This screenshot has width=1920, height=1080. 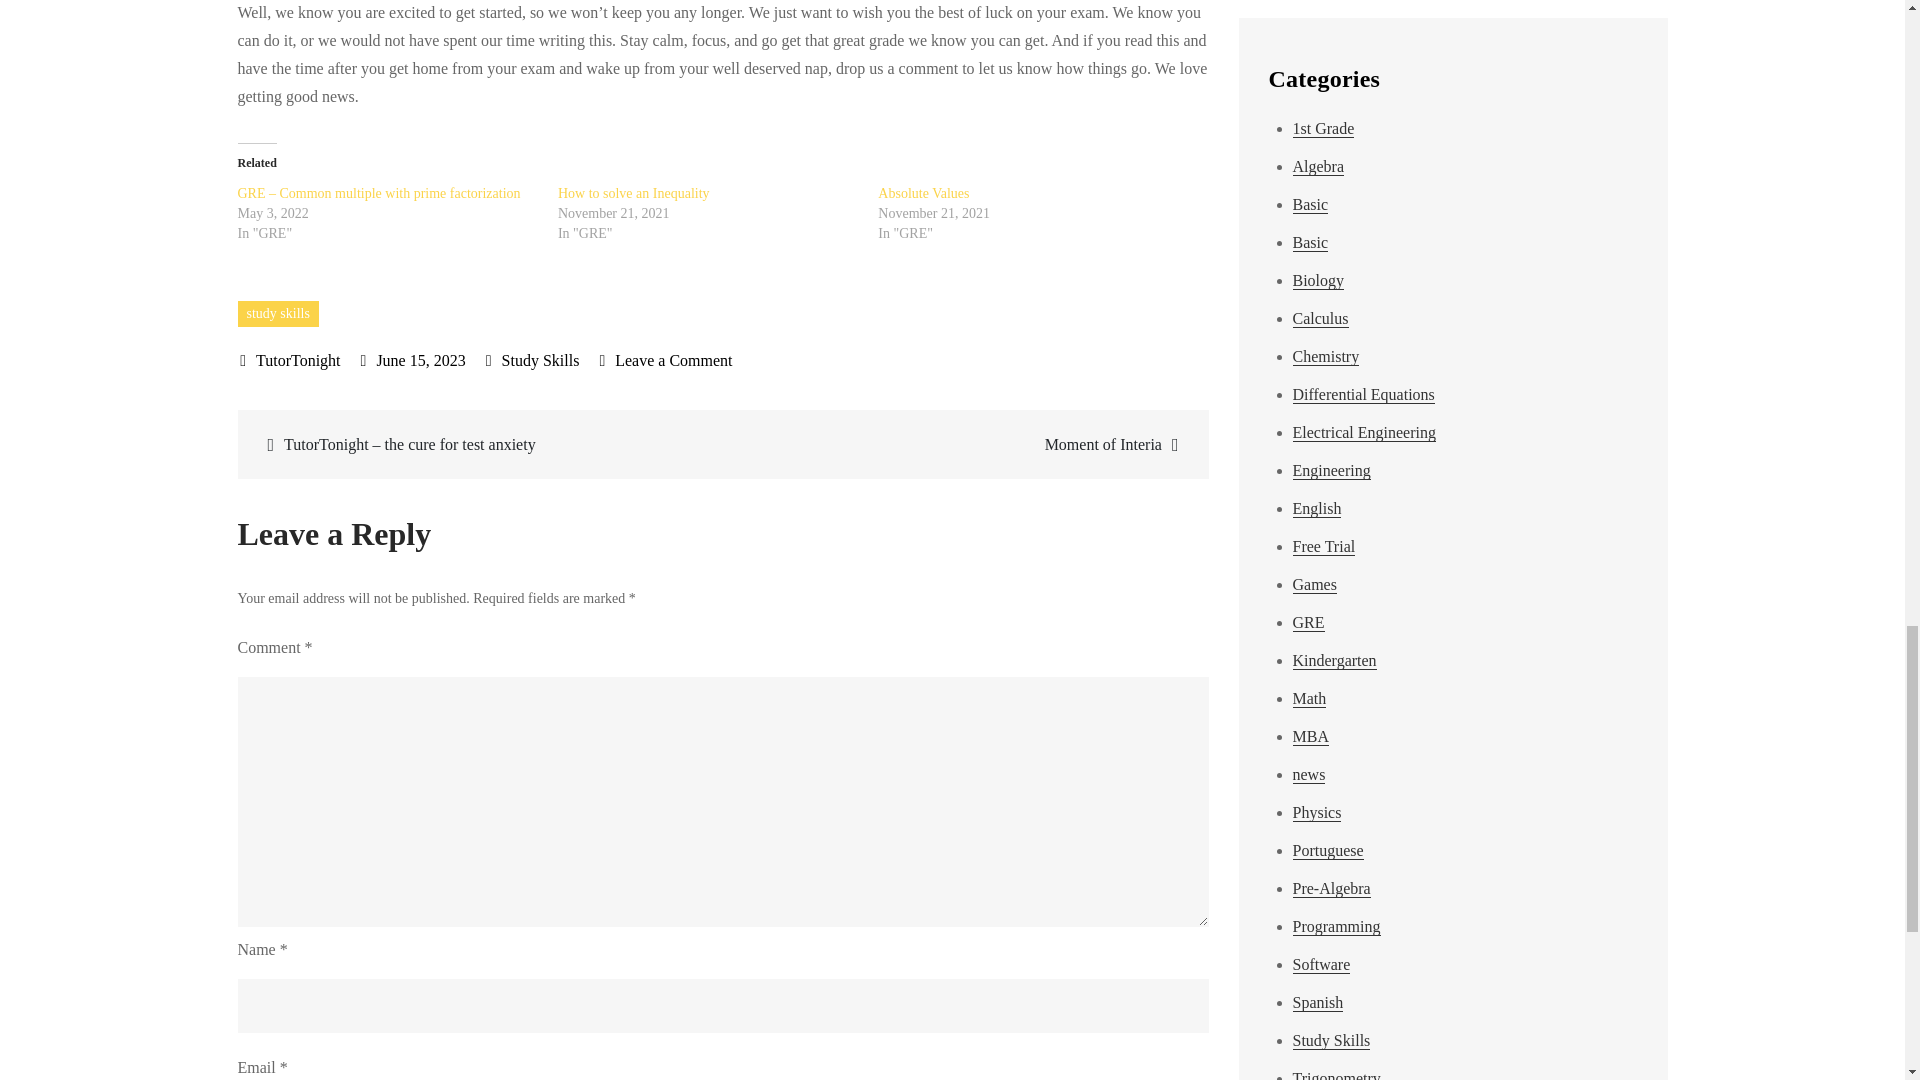 I want to click on How to solve an Inequality, so click(x=923, y=192).